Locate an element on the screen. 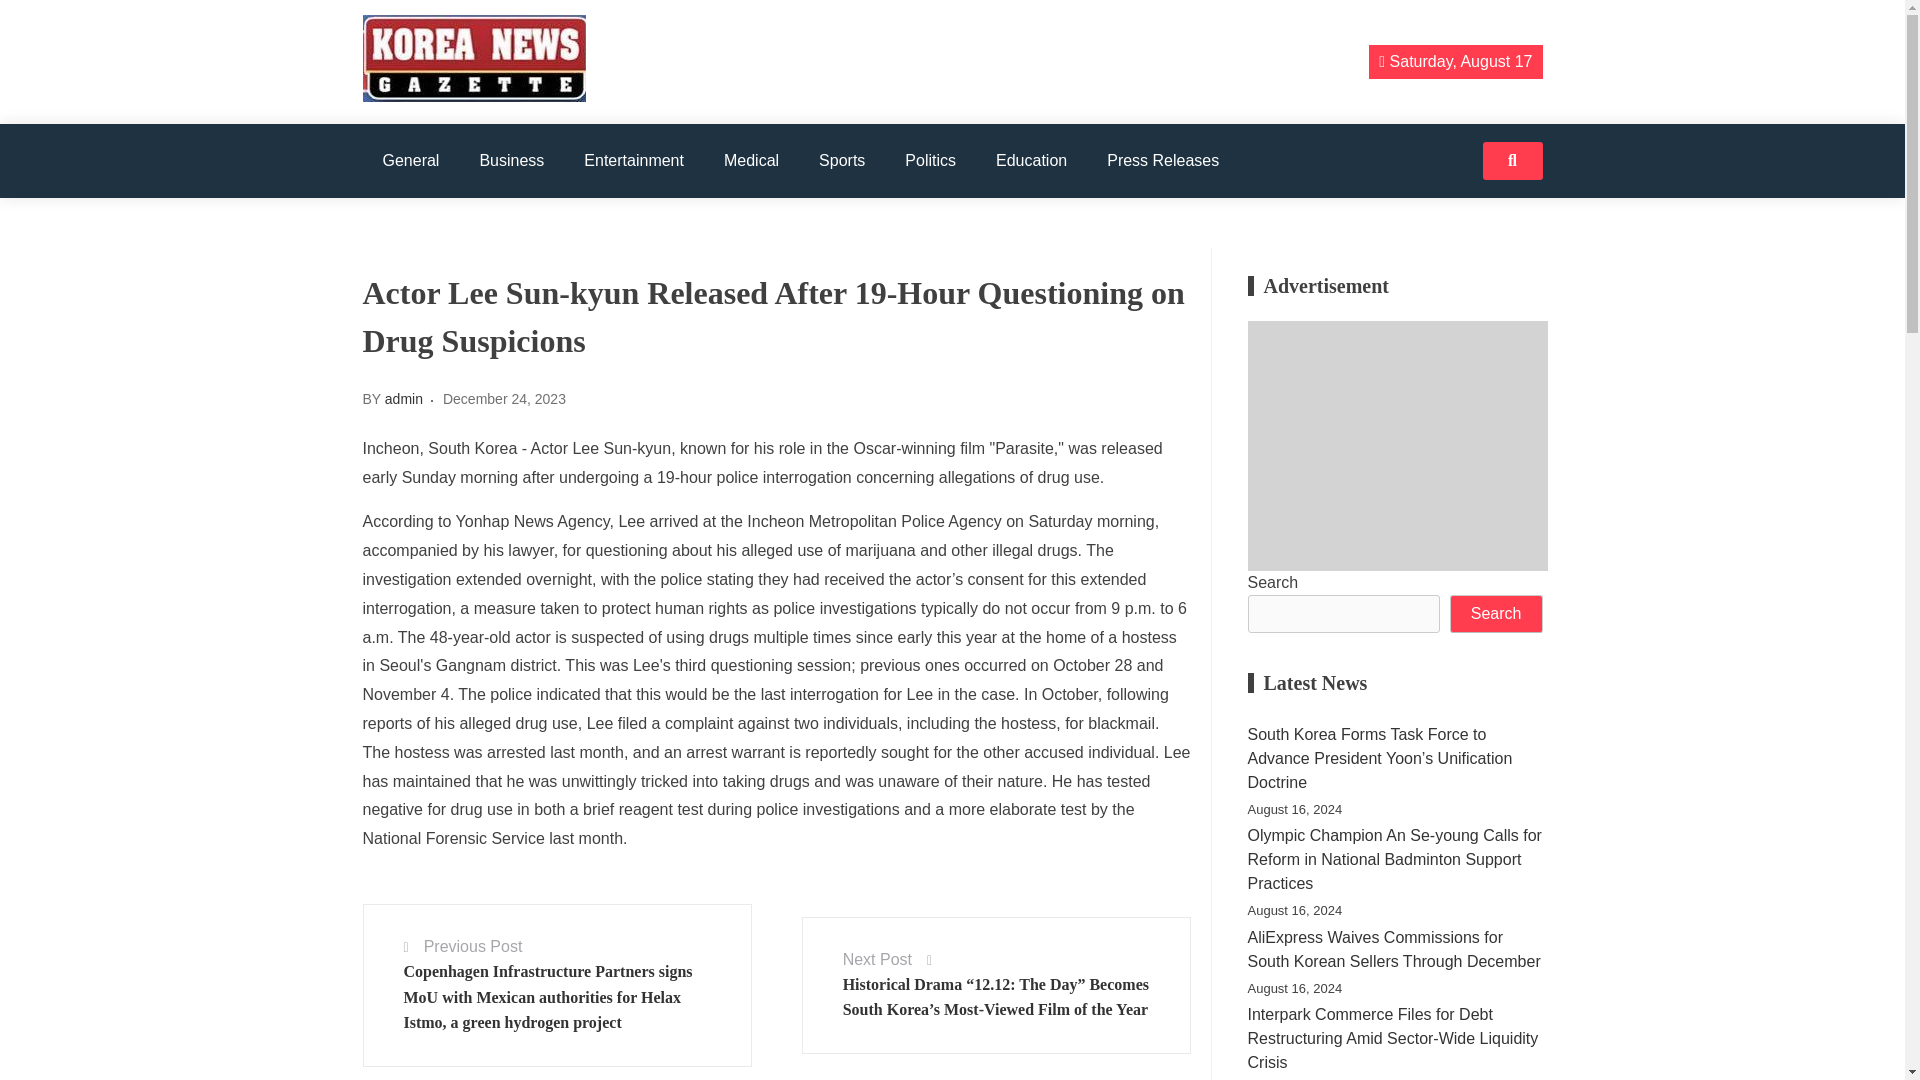  General is located at coordinates (410, 160).